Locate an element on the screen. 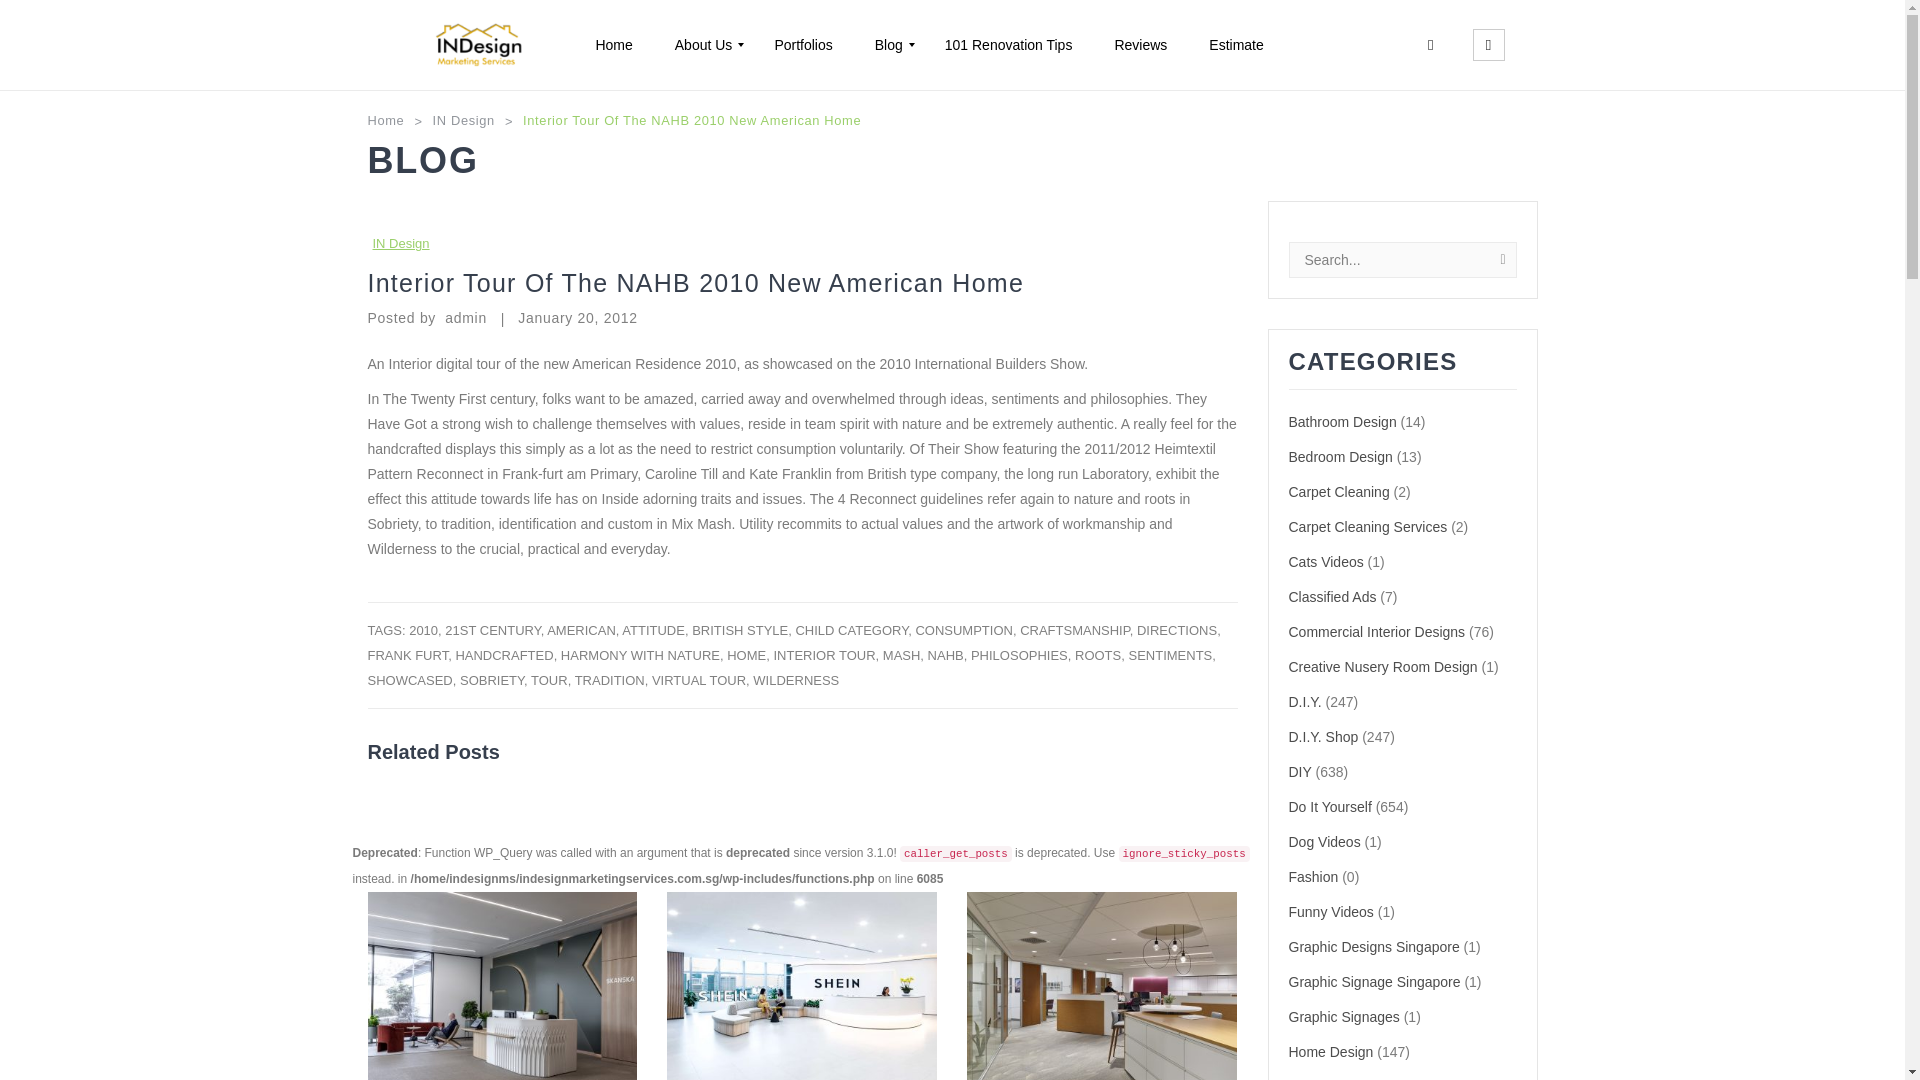  MASH is located at coordinates (902, 656).